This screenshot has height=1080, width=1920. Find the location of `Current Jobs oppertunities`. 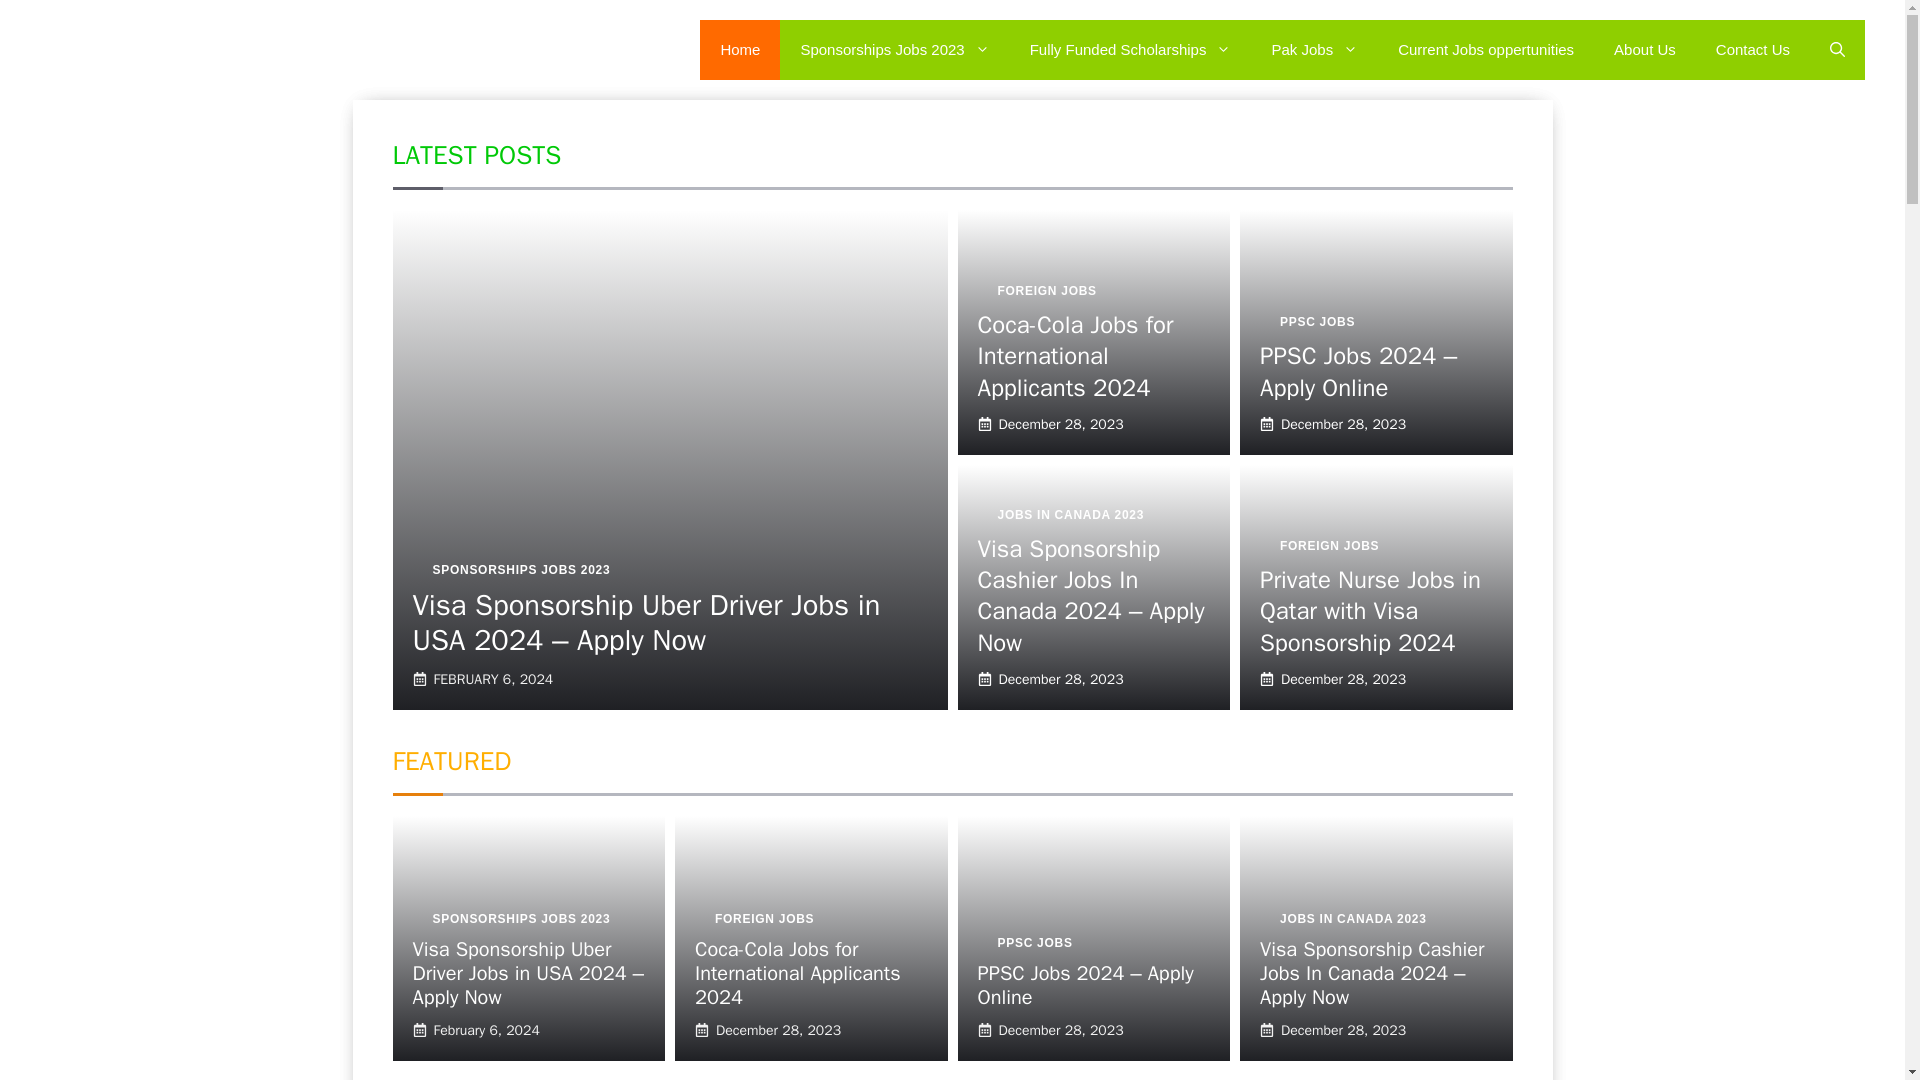

Current Jobs oppertunities is located at coordinates (1486, 50).